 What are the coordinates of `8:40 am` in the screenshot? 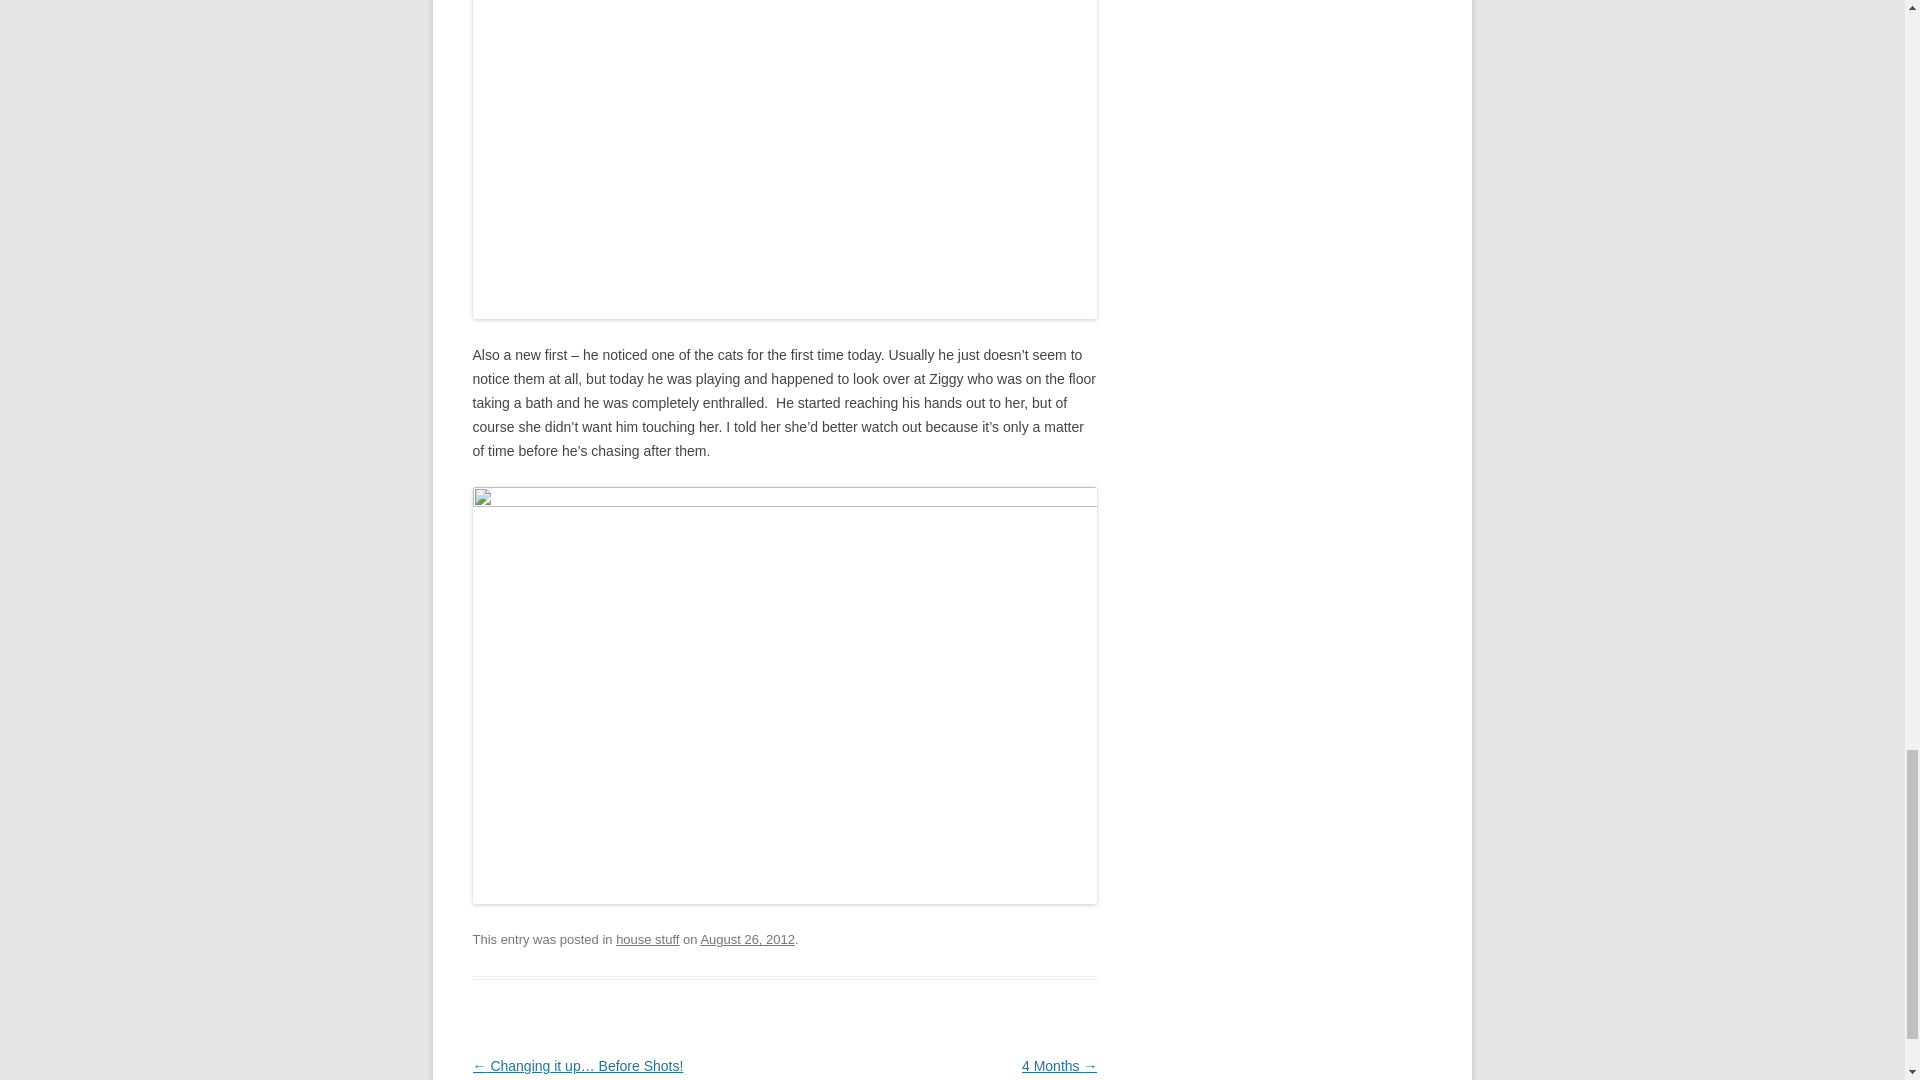 It's located at (747, 940).